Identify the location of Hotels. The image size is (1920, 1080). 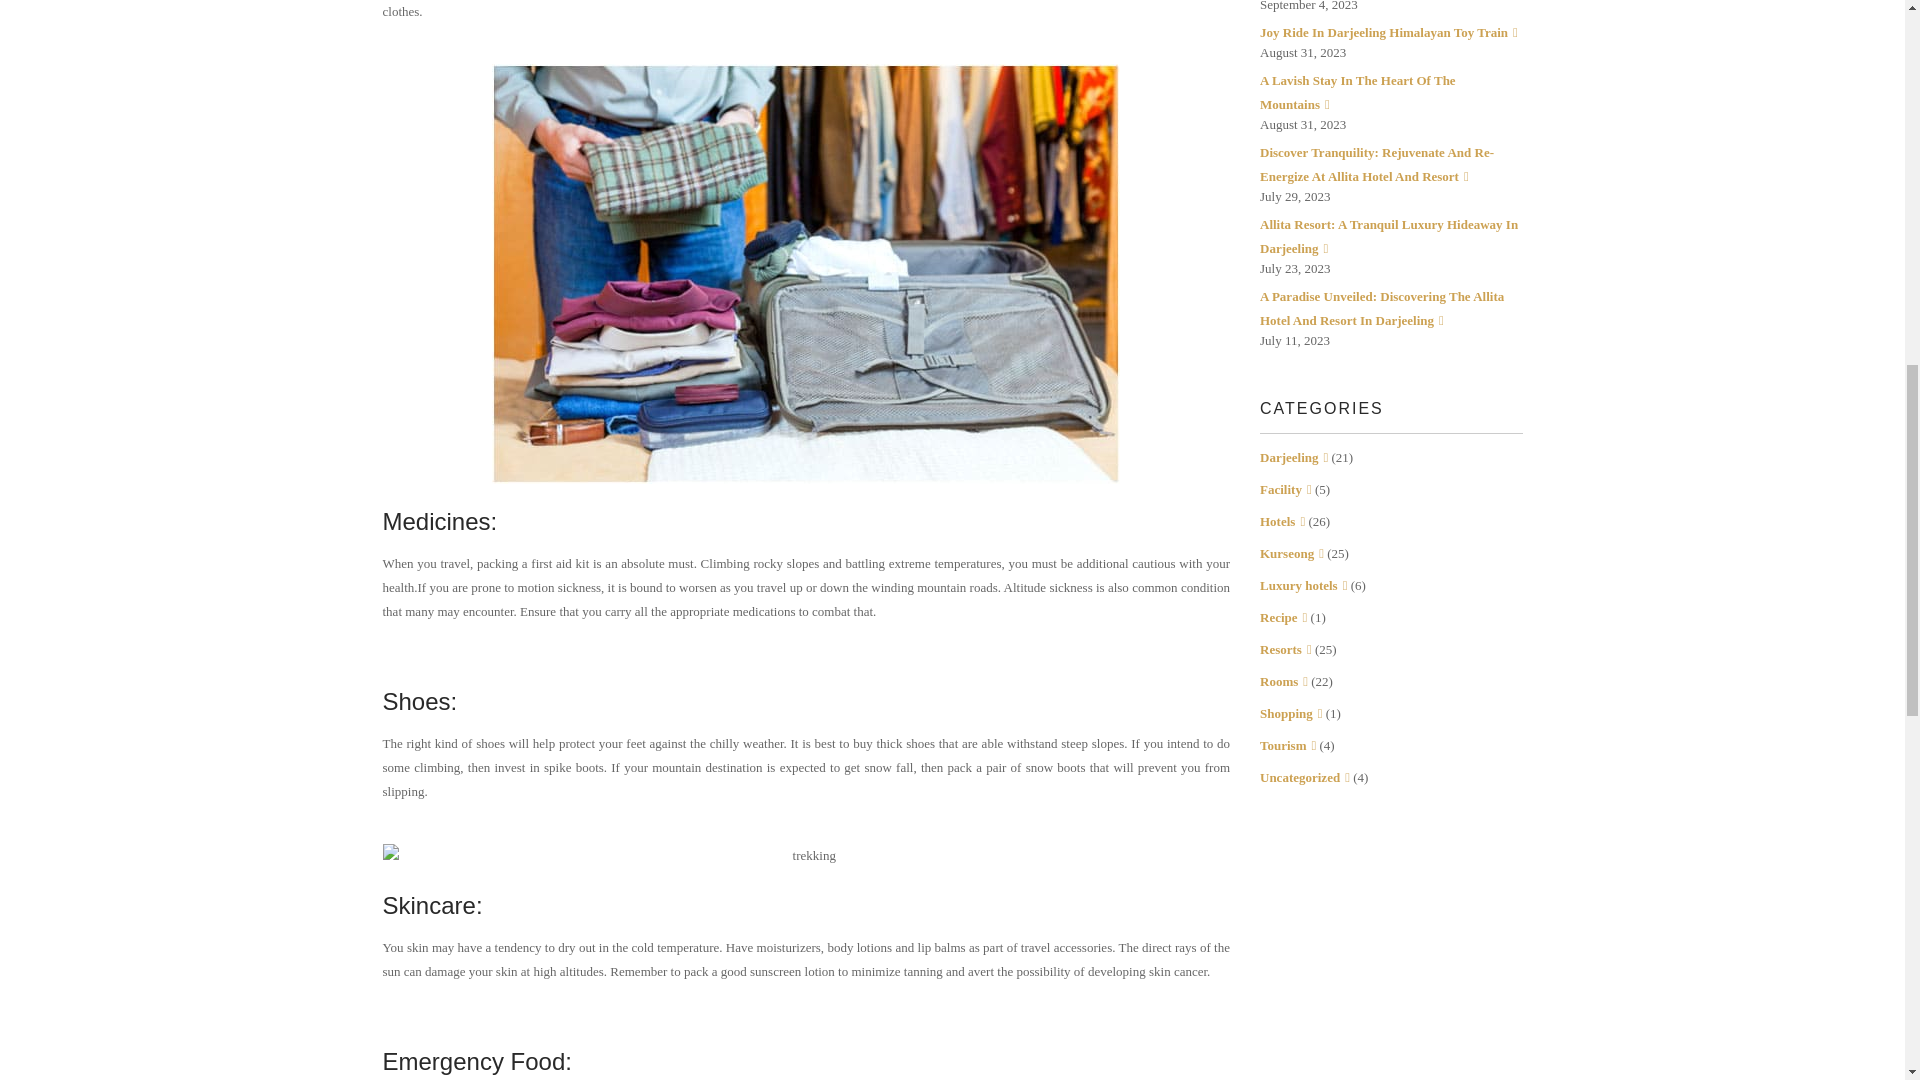
(1282, 522).